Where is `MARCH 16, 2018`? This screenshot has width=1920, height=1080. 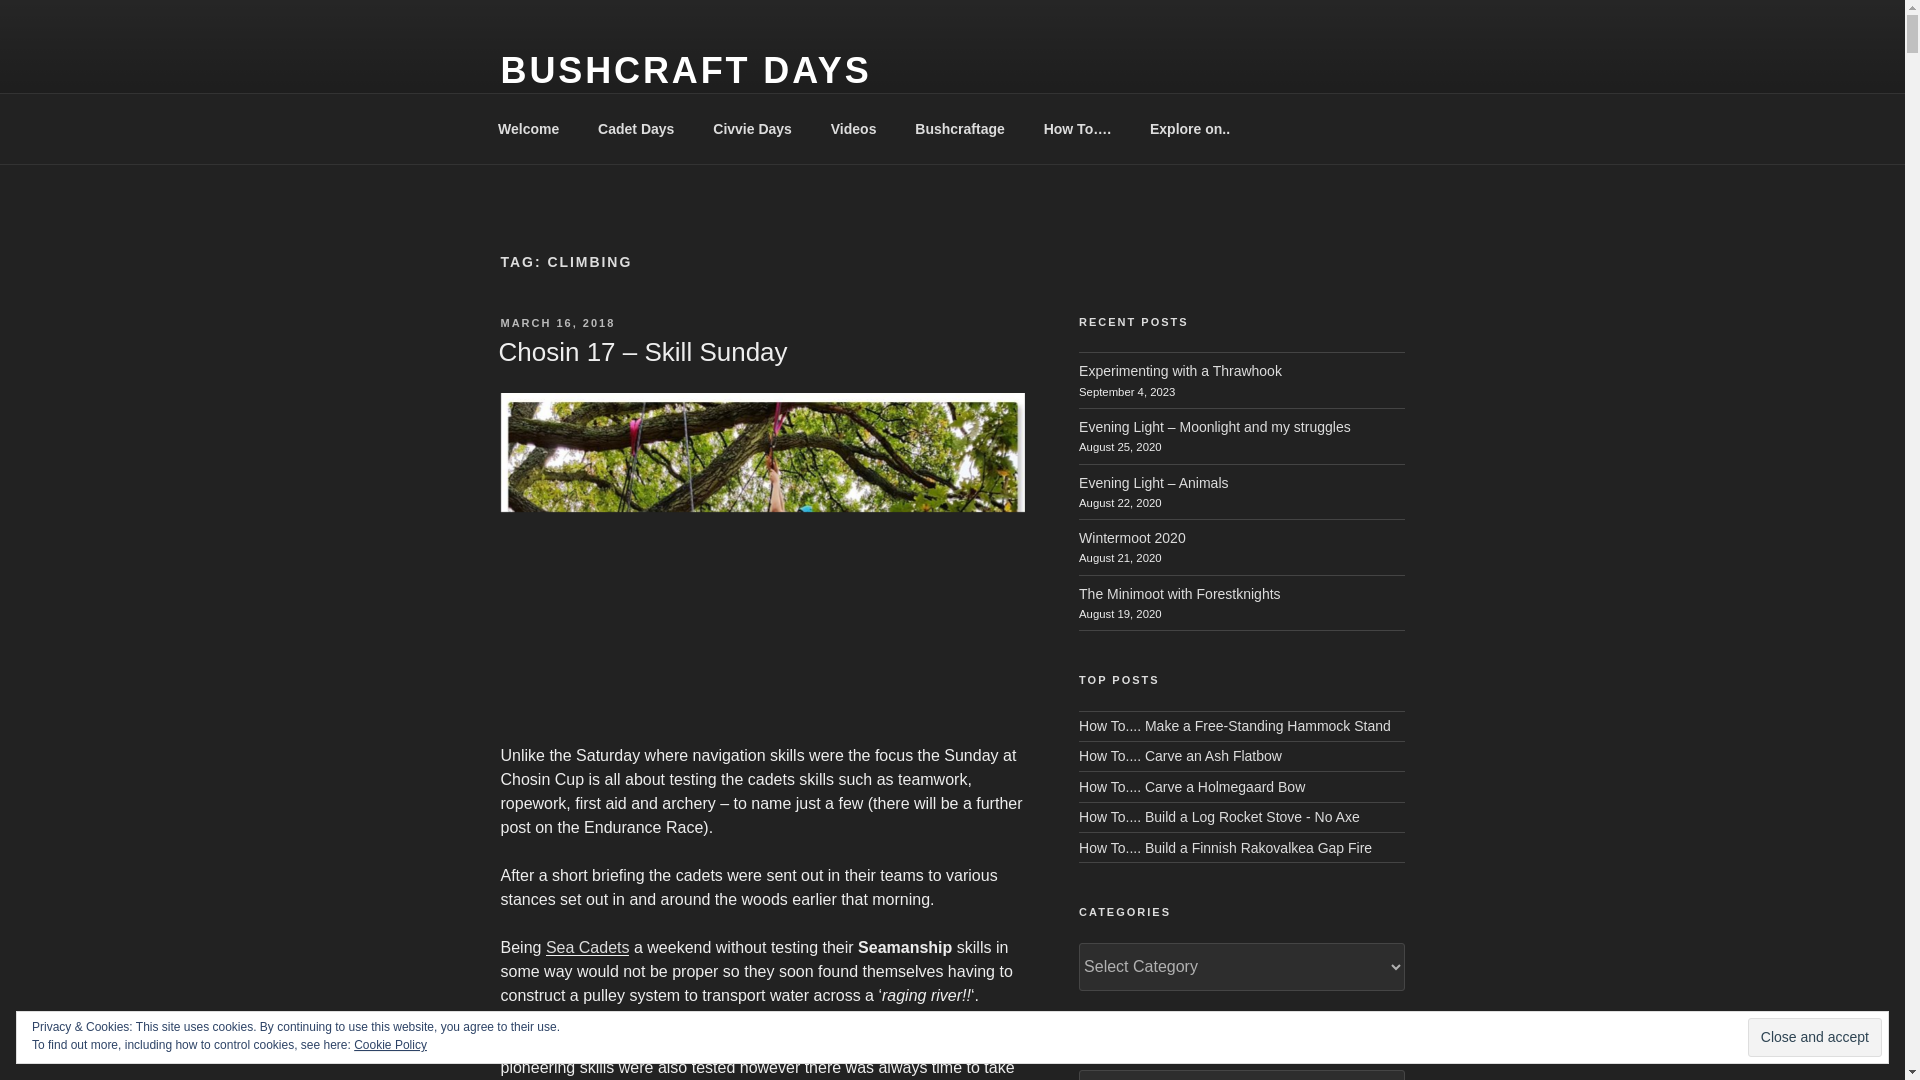 MARCH 16, 2018 is located at coordinates (556, 323).